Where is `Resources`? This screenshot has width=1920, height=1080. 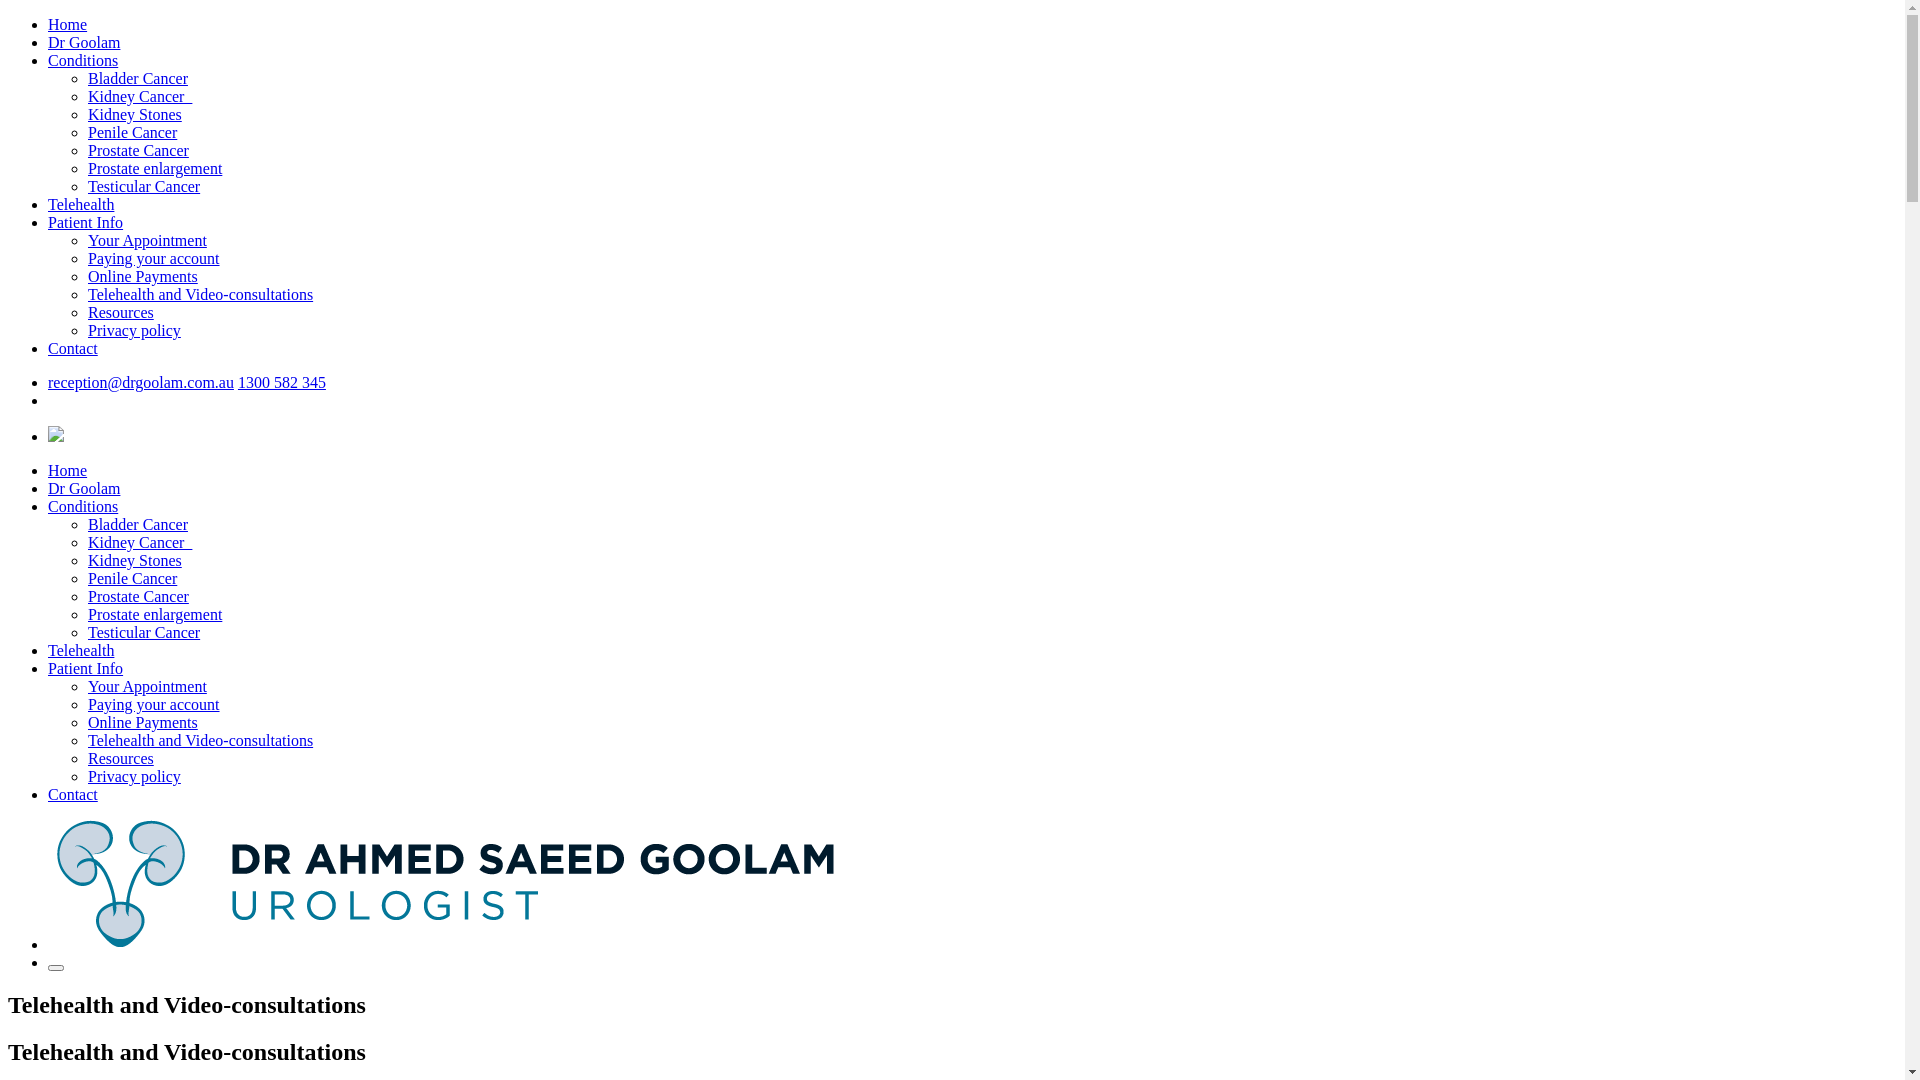 Resources is located at coordinates (121, 312).